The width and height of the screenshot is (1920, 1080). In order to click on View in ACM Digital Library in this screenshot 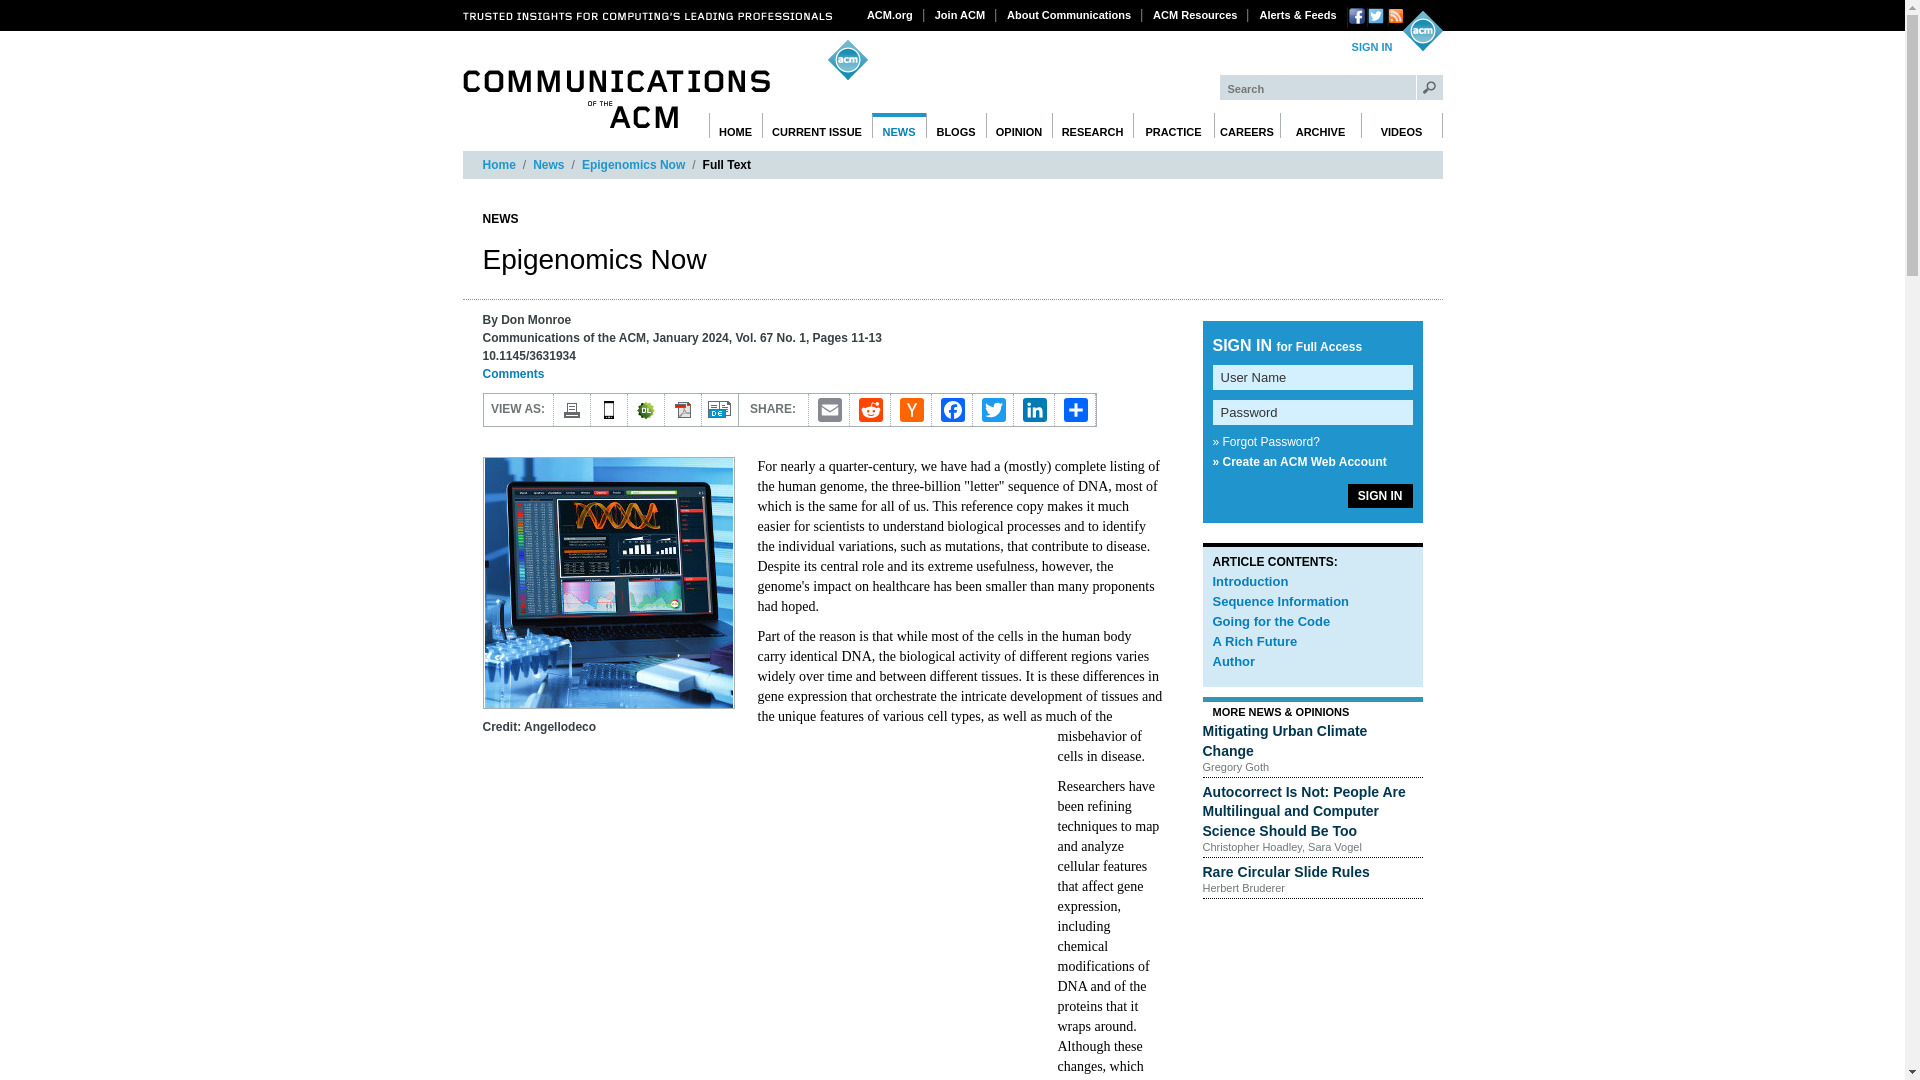, I will do `click(646, 410)`.